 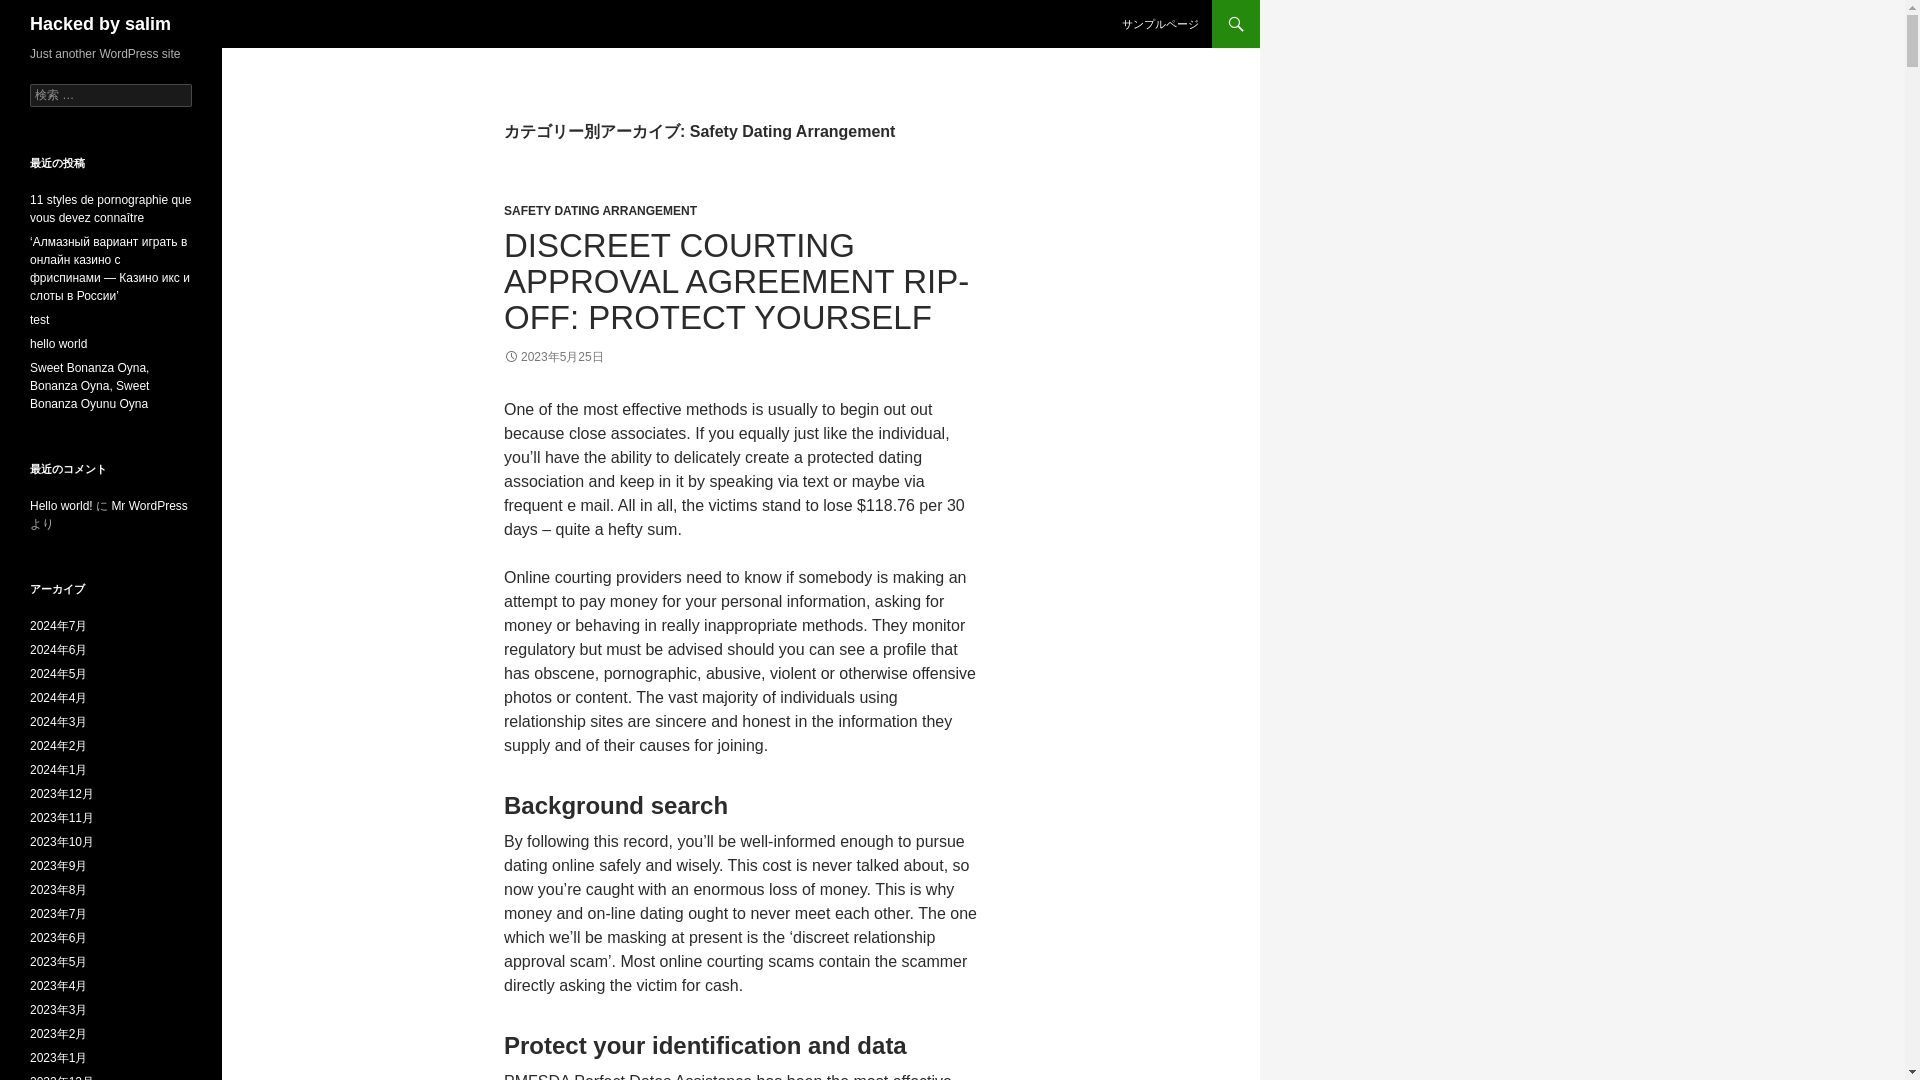 I want to click on test, so click(x=40, y=320).